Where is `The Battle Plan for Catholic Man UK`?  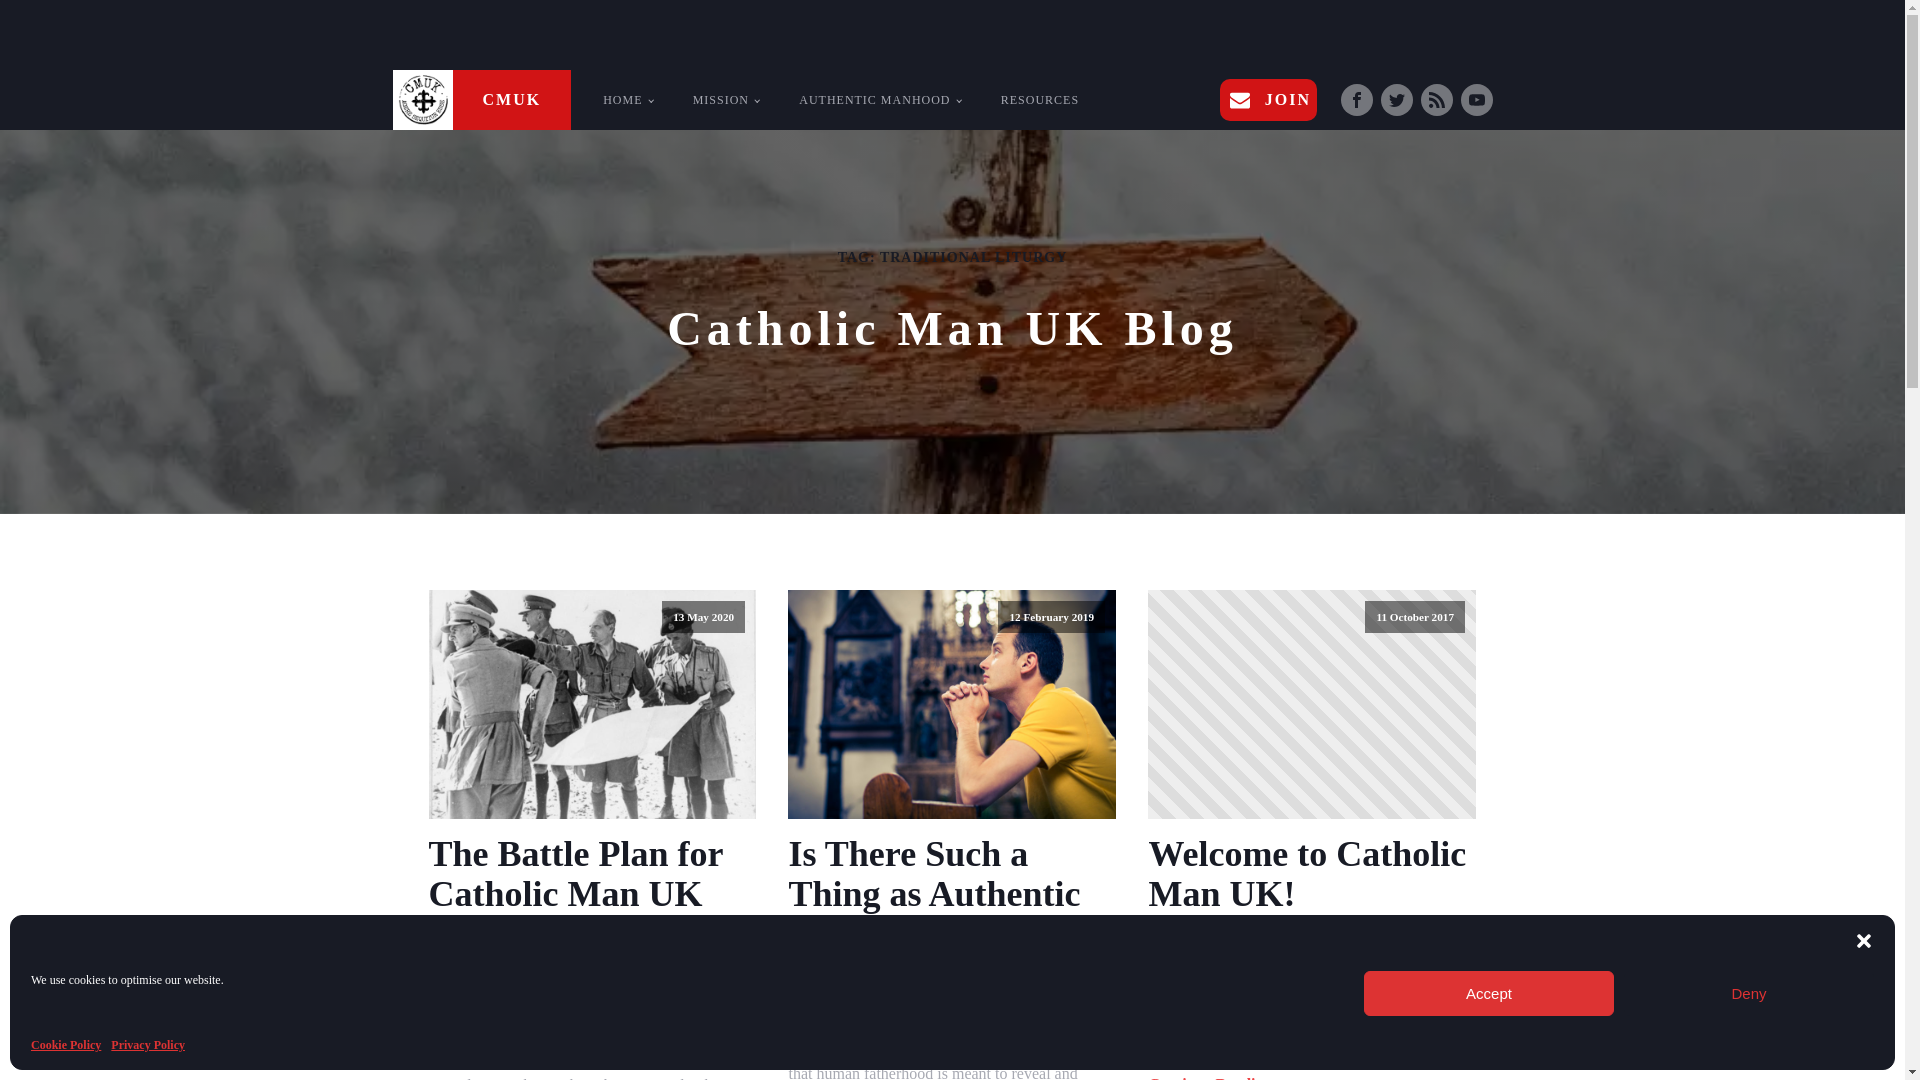
The Battle Plan for Catholic Man UK is located at coordinates (592, 874).